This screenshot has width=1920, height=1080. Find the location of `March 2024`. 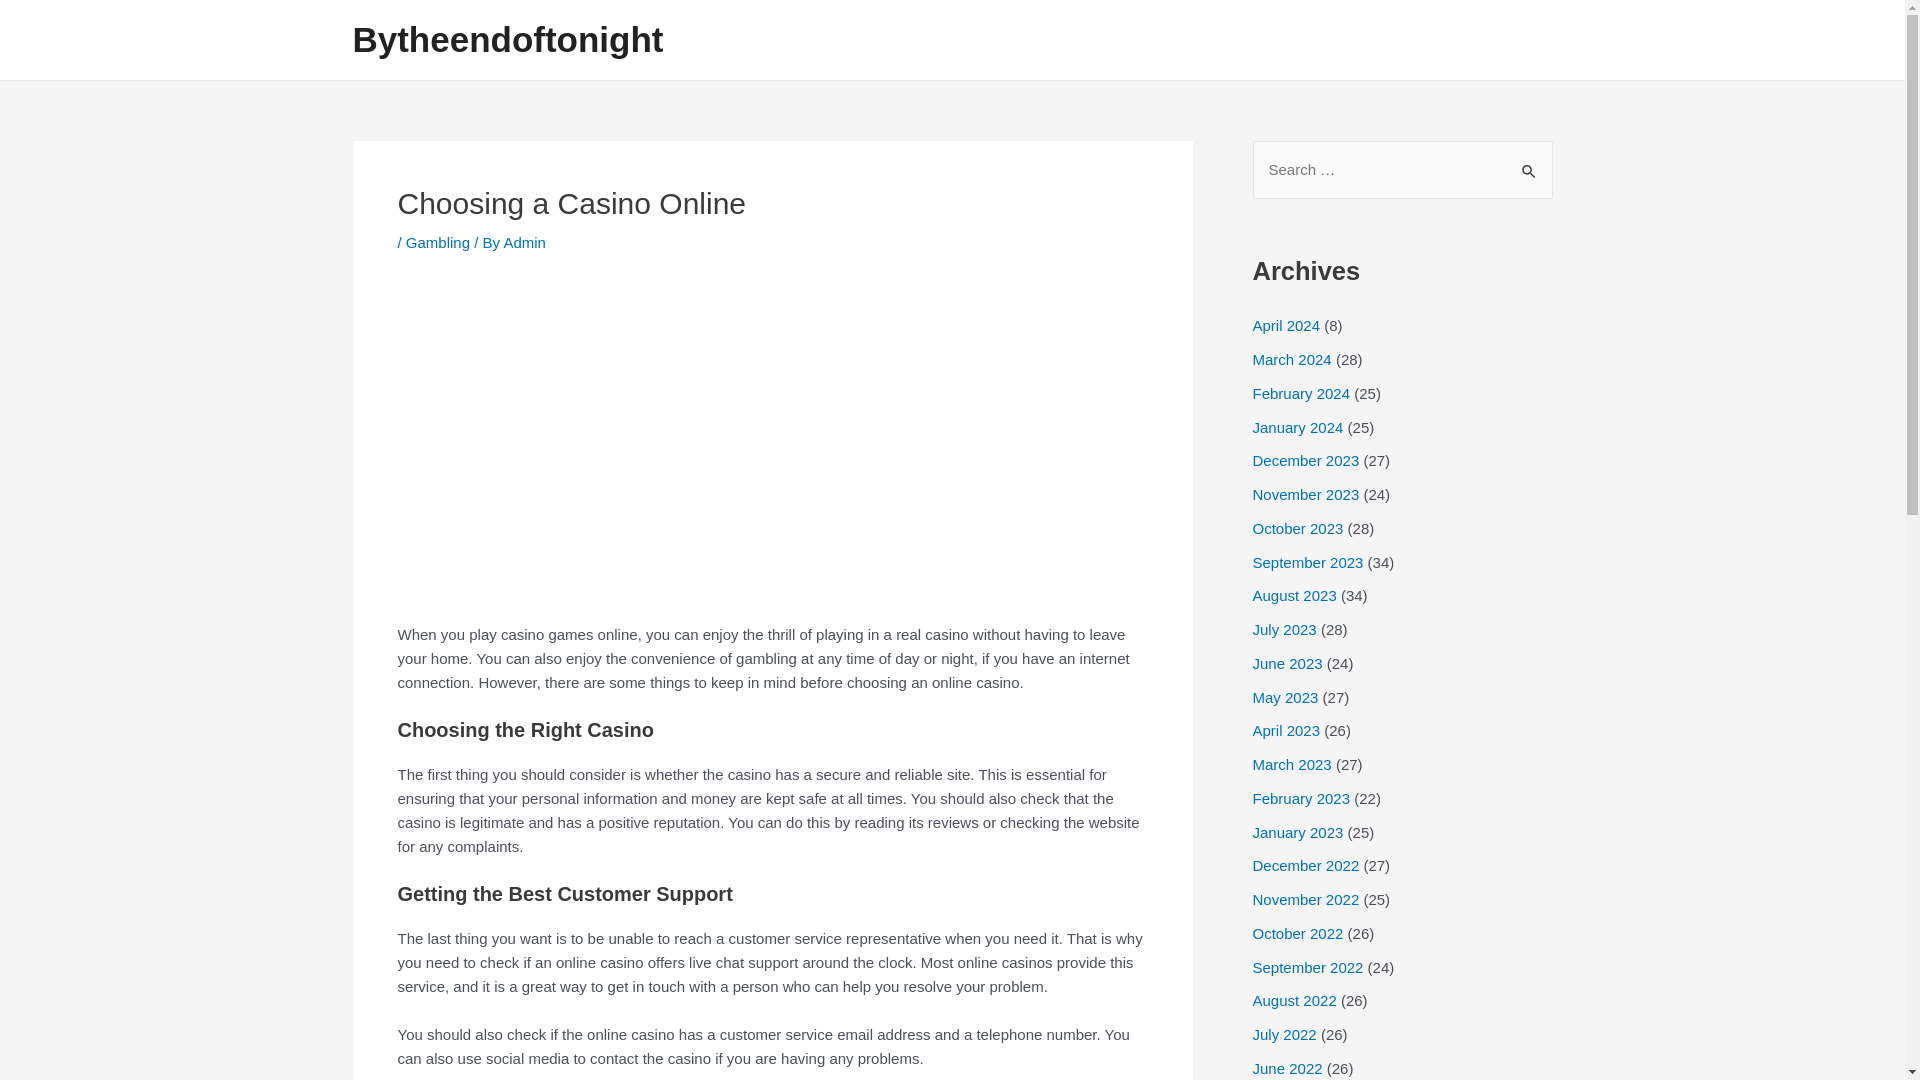

March 2024 is located at coordinates (1290, 360).